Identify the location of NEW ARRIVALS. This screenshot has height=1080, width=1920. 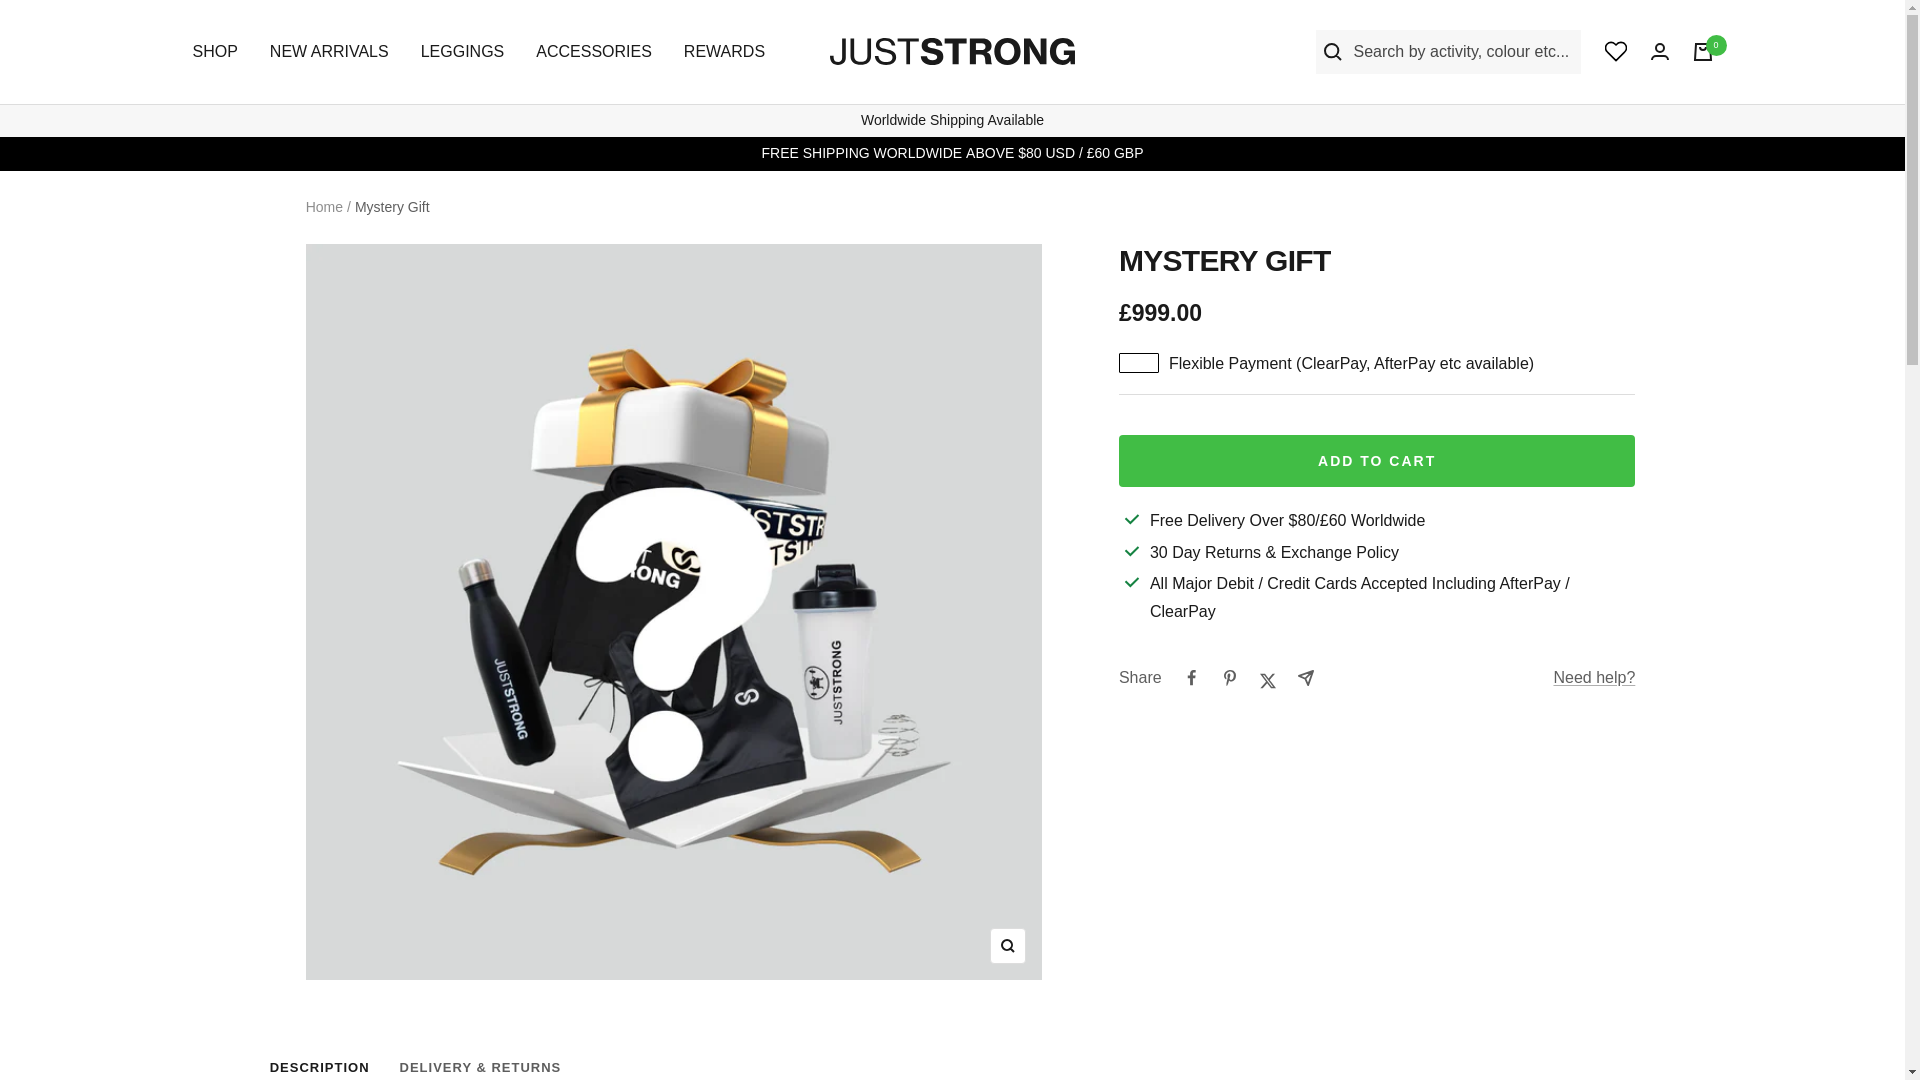
(330, 51).